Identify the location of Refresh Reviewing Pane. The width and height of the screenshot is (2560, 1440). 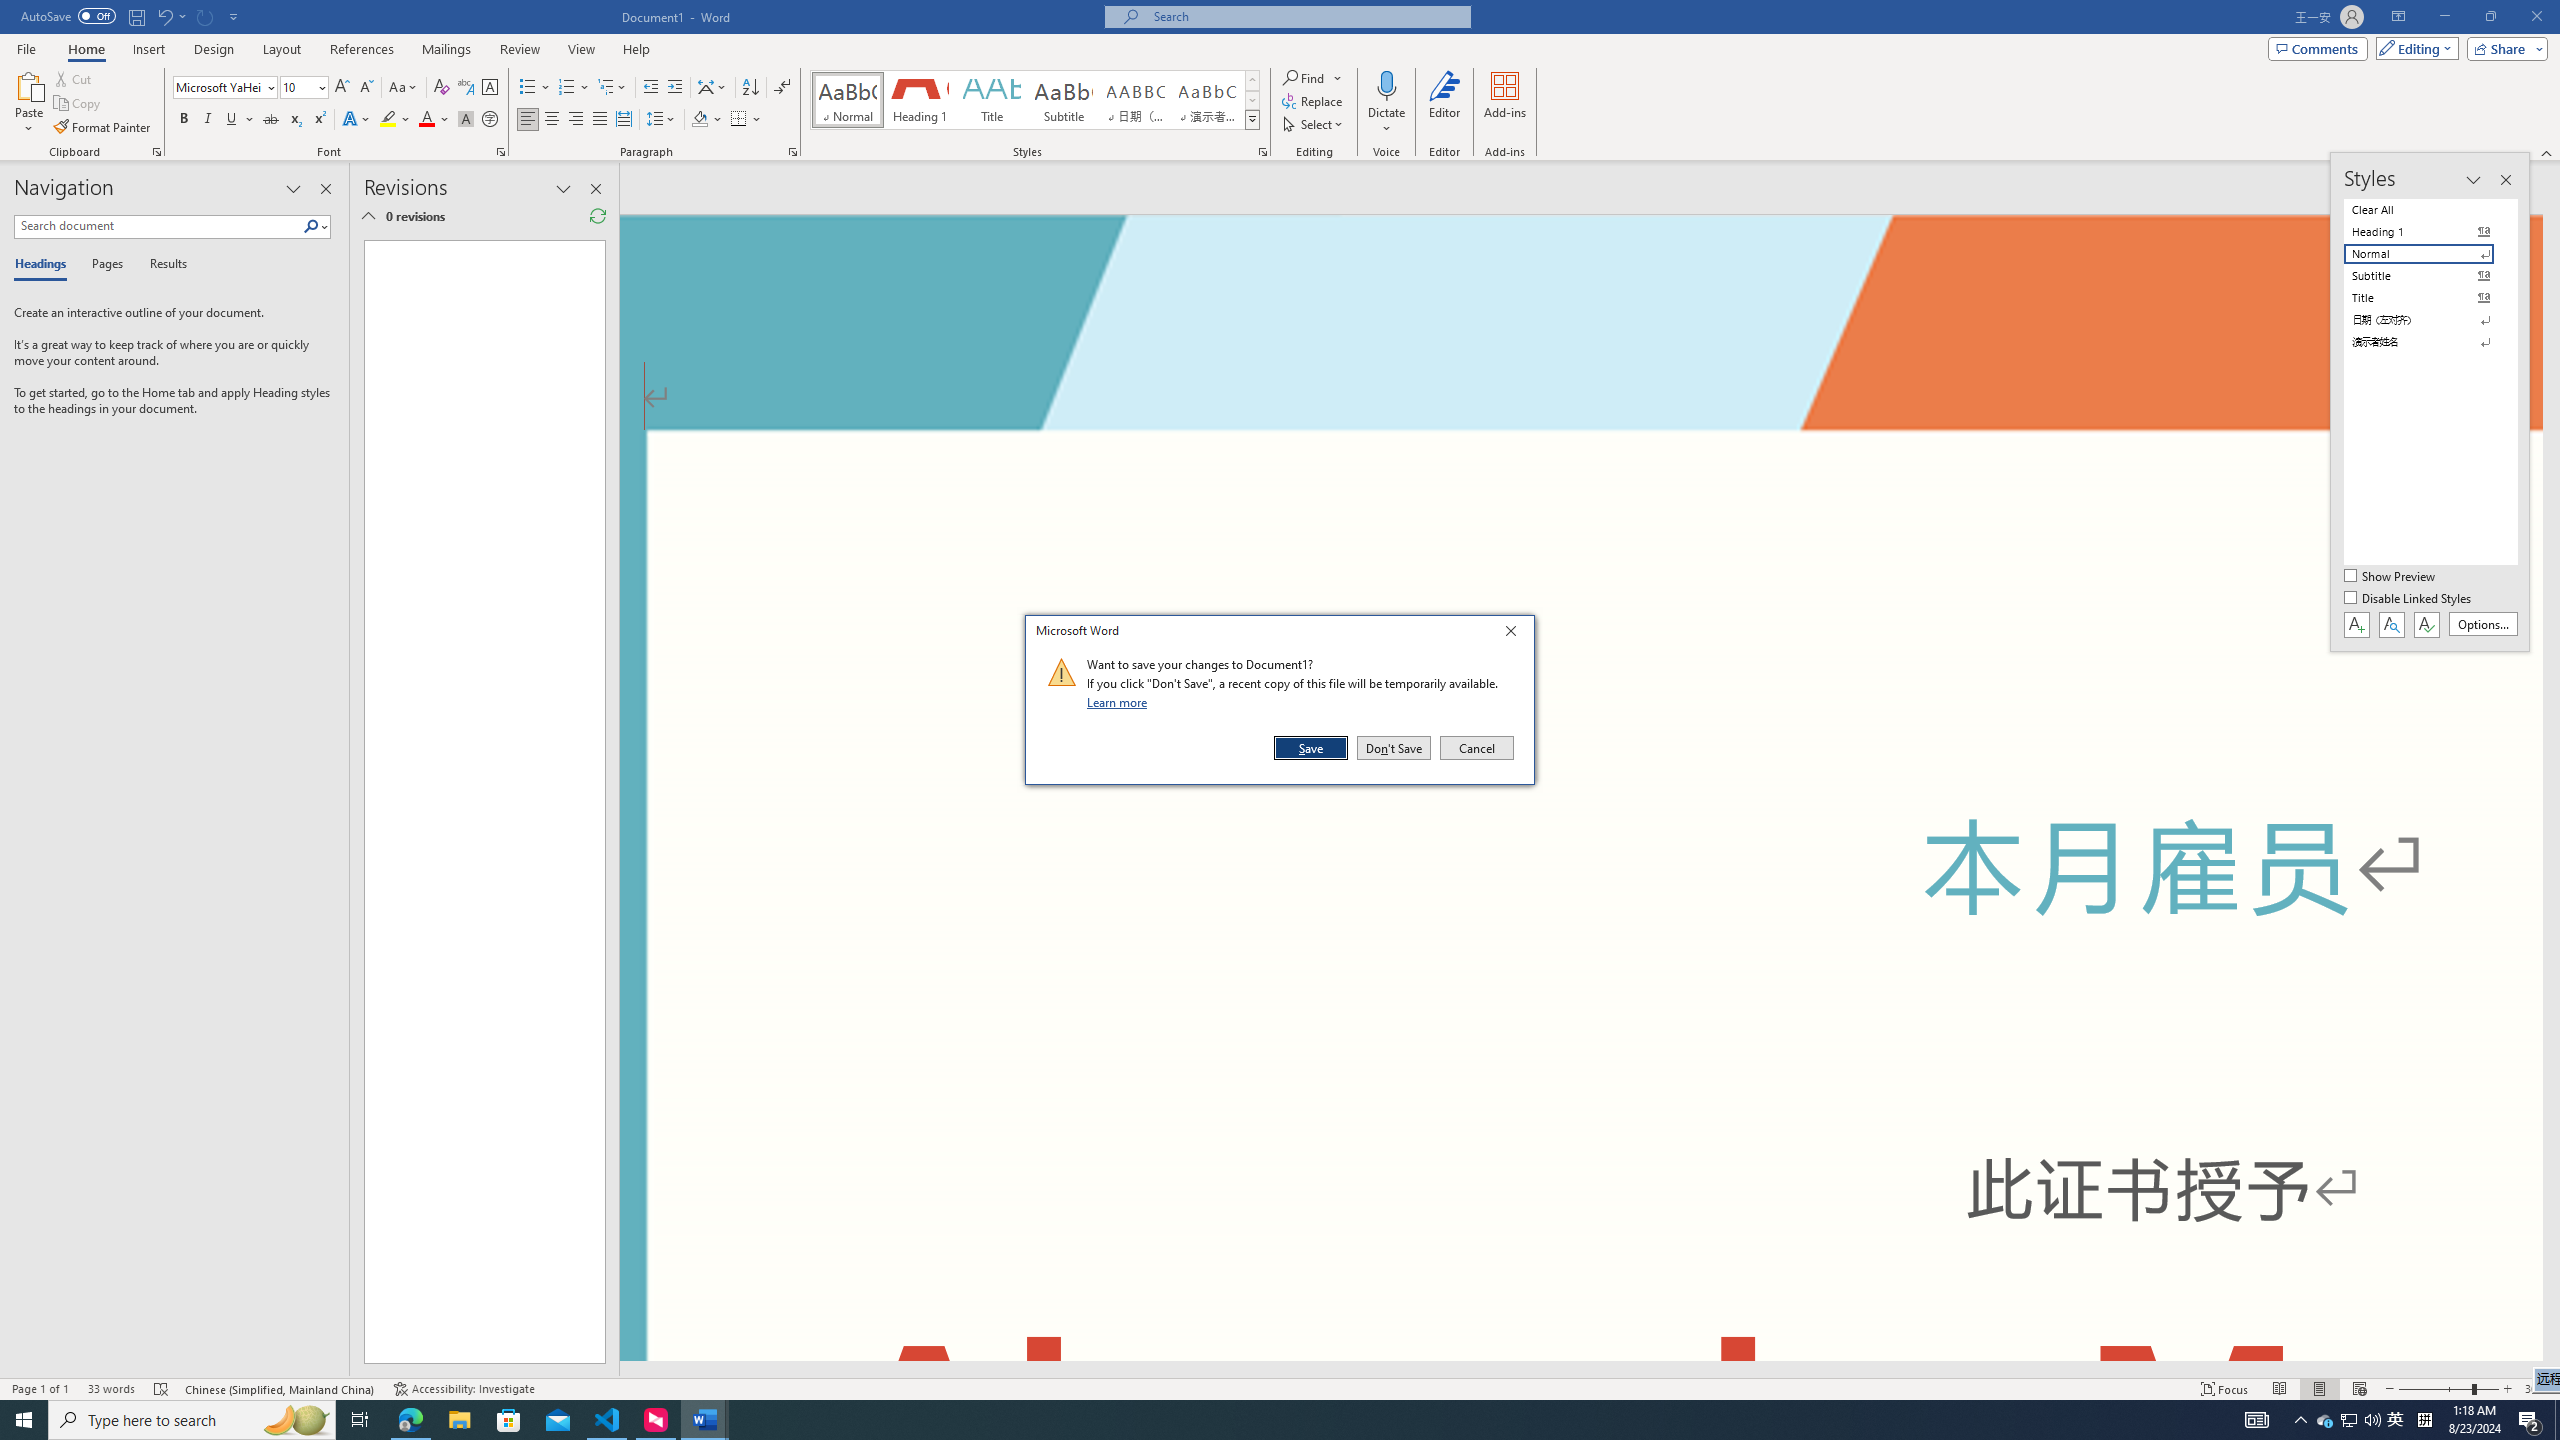
(597, 216).